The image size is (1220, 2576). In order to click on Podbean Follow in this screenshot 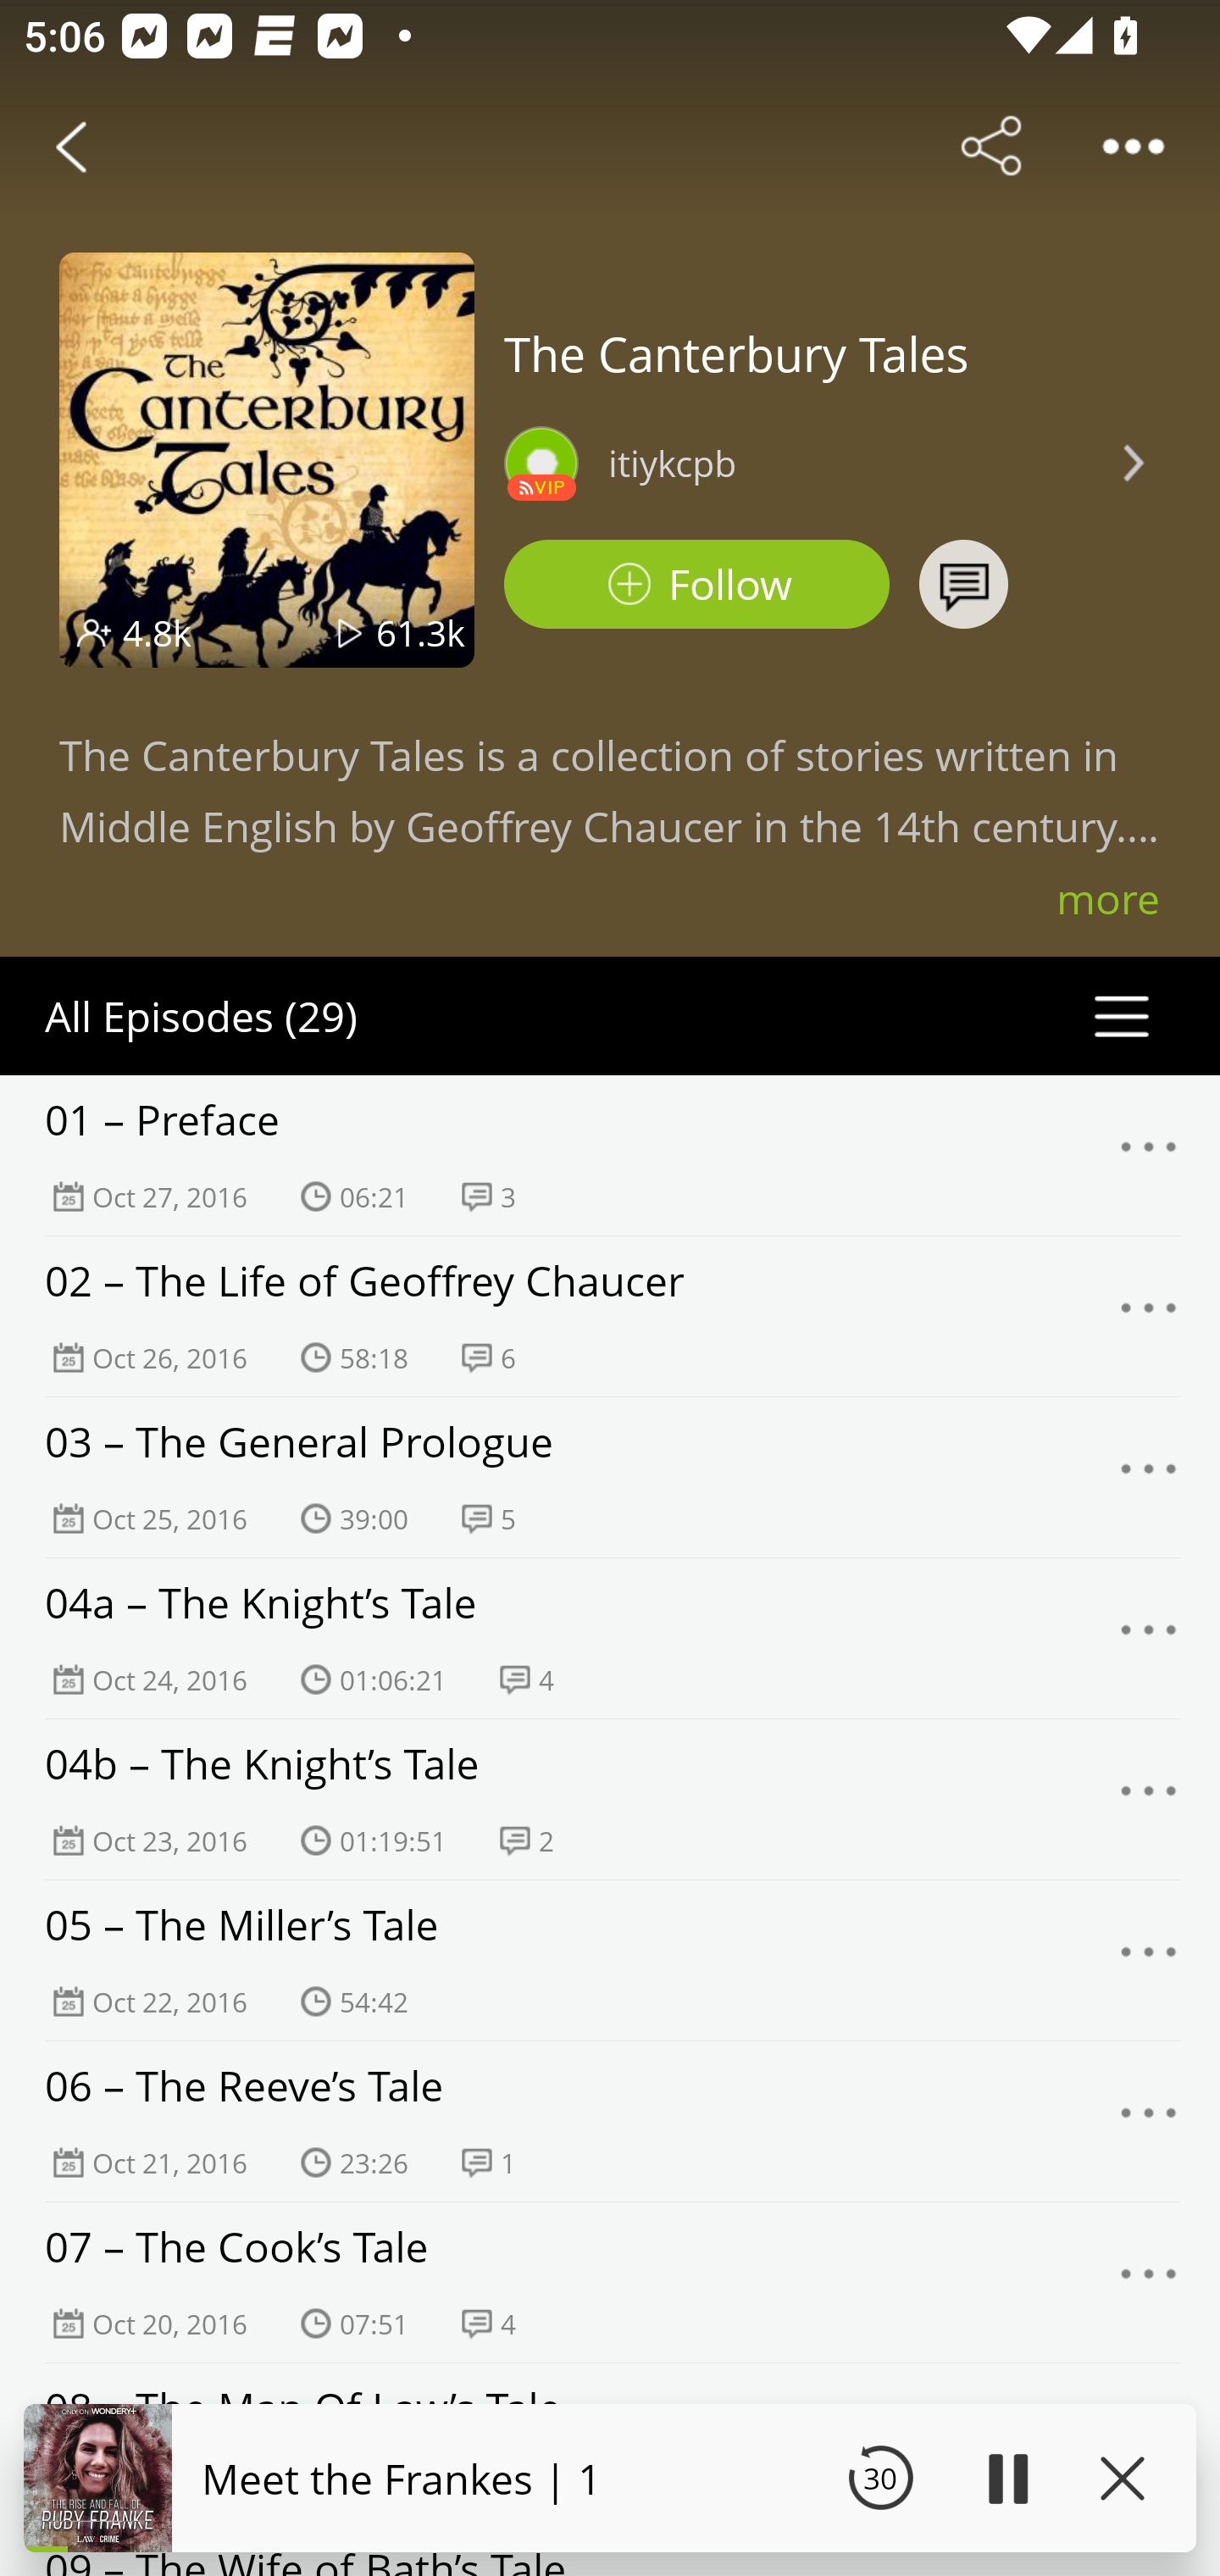, I will do `click(696, 585)`.